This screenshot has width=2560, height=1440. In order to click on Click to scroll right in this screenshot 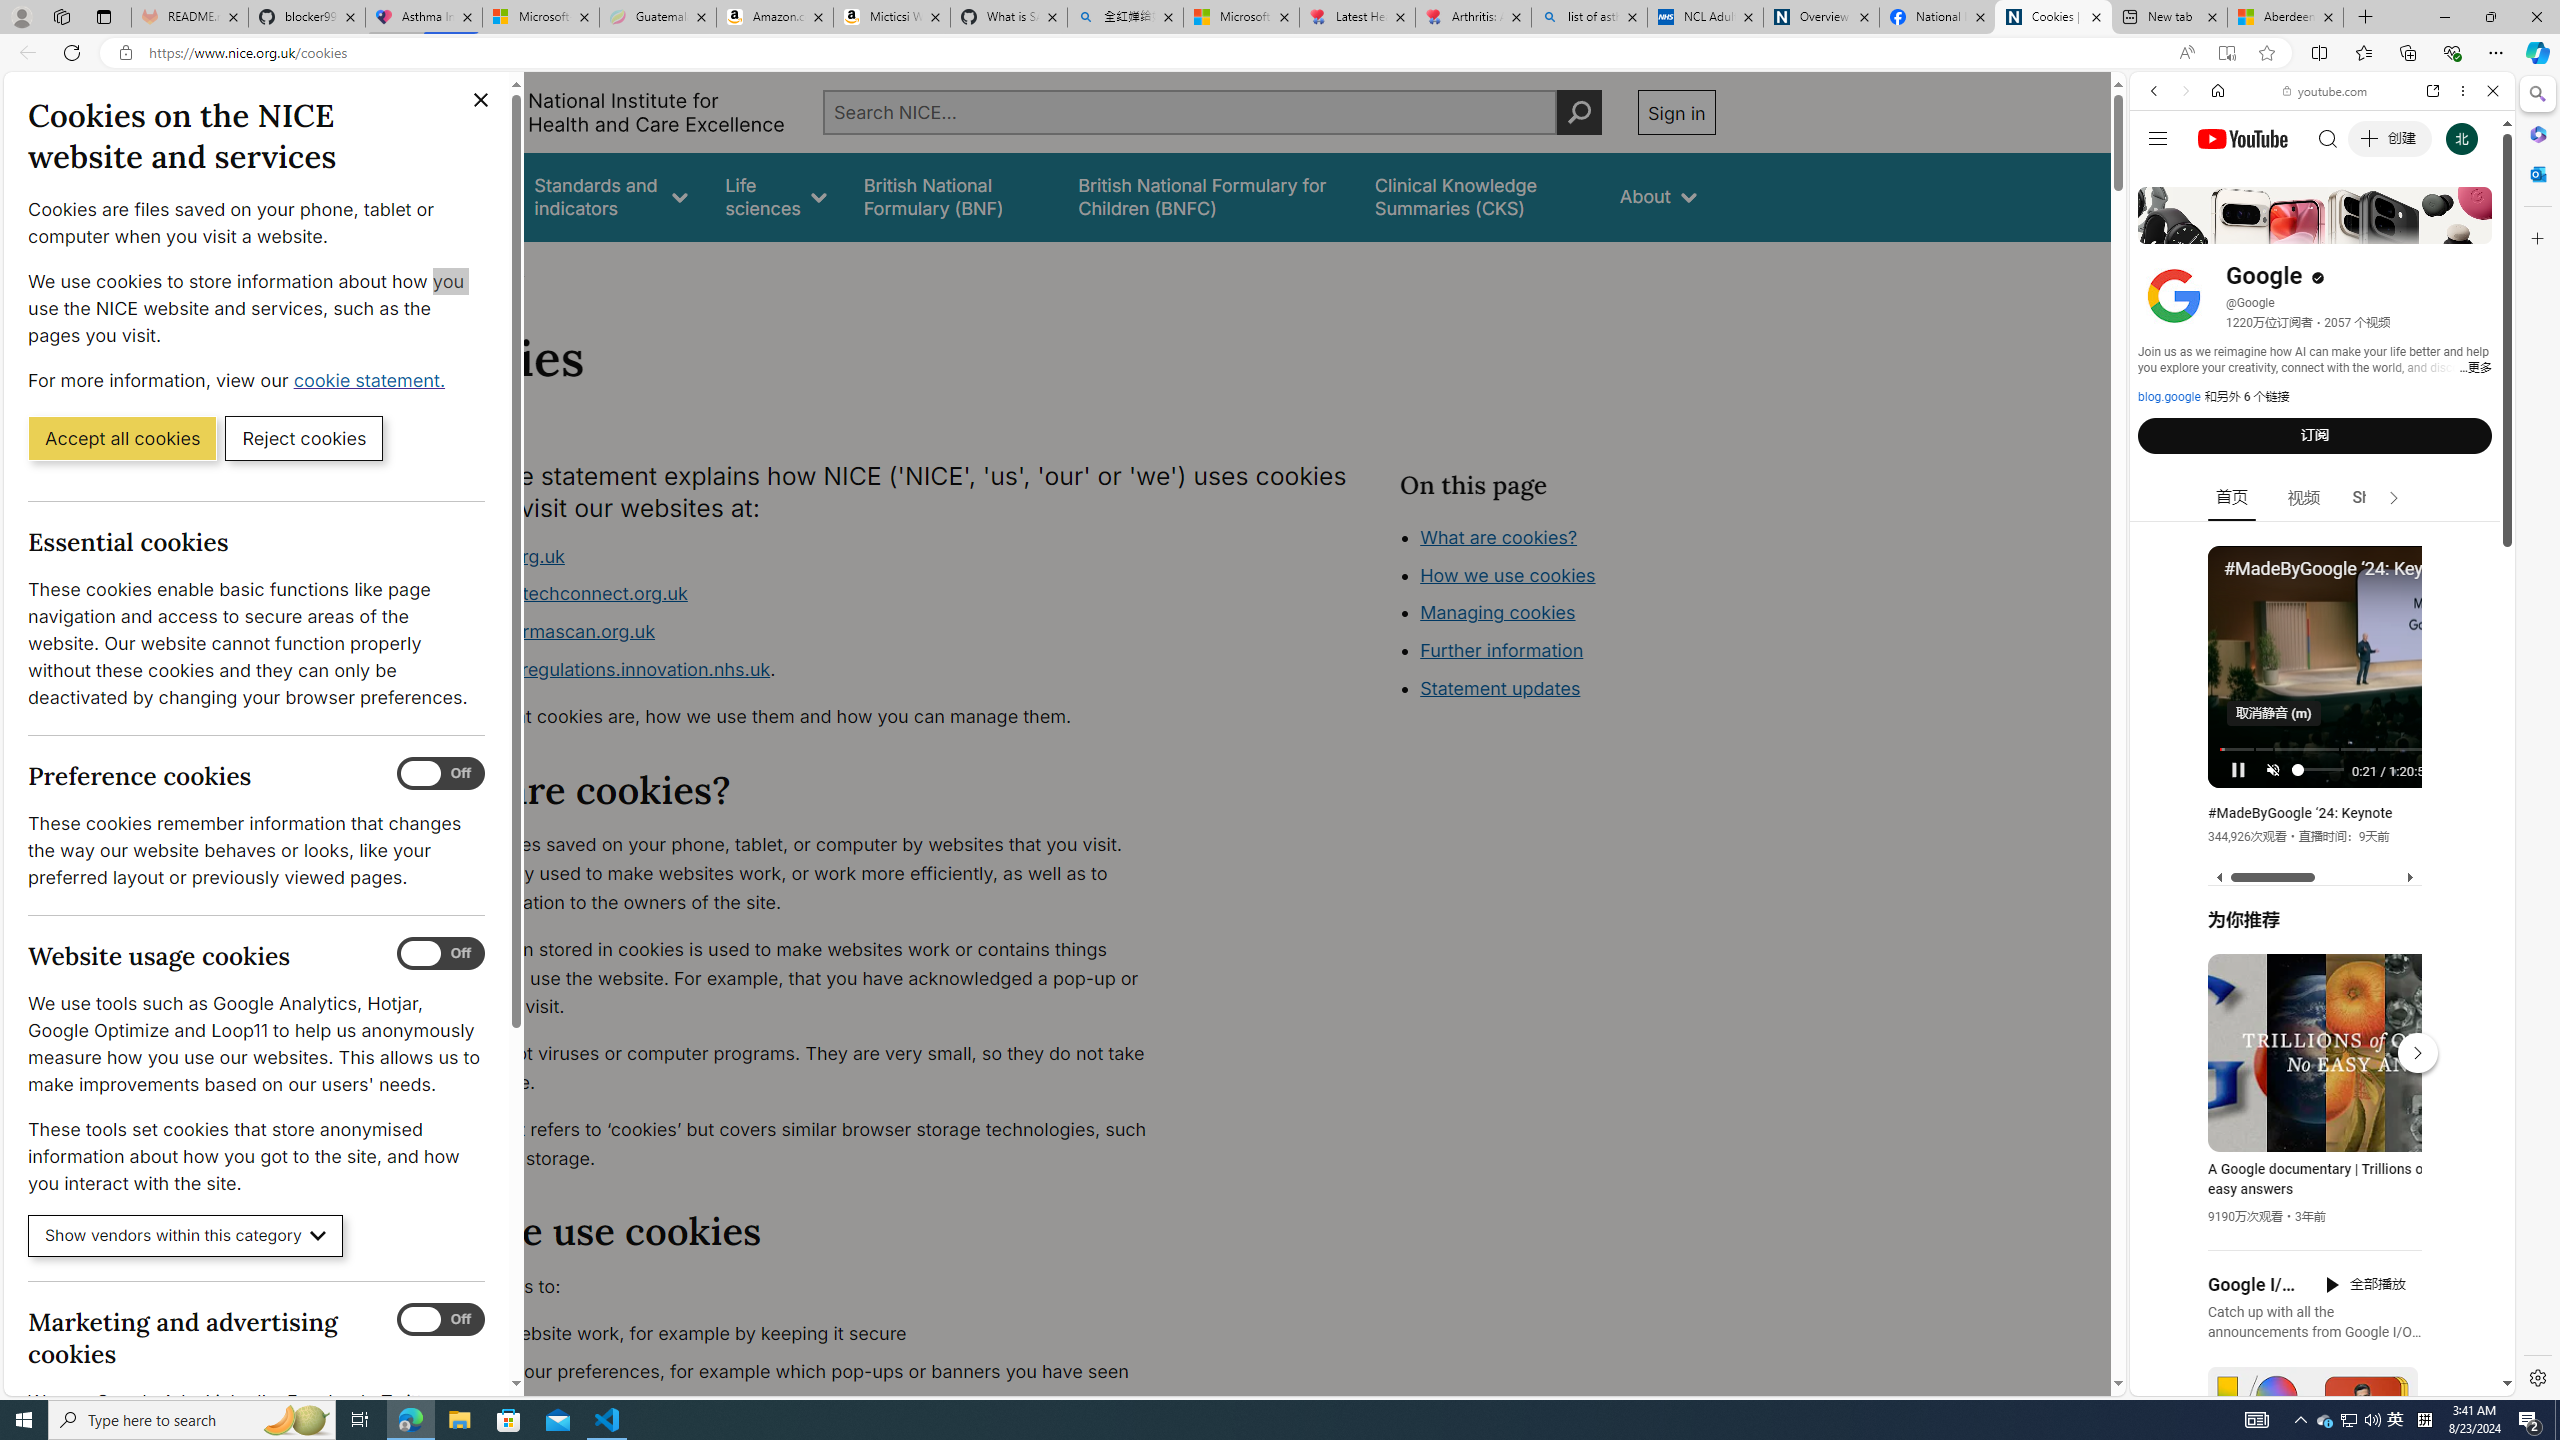, I will do `click(2475, 803)`.